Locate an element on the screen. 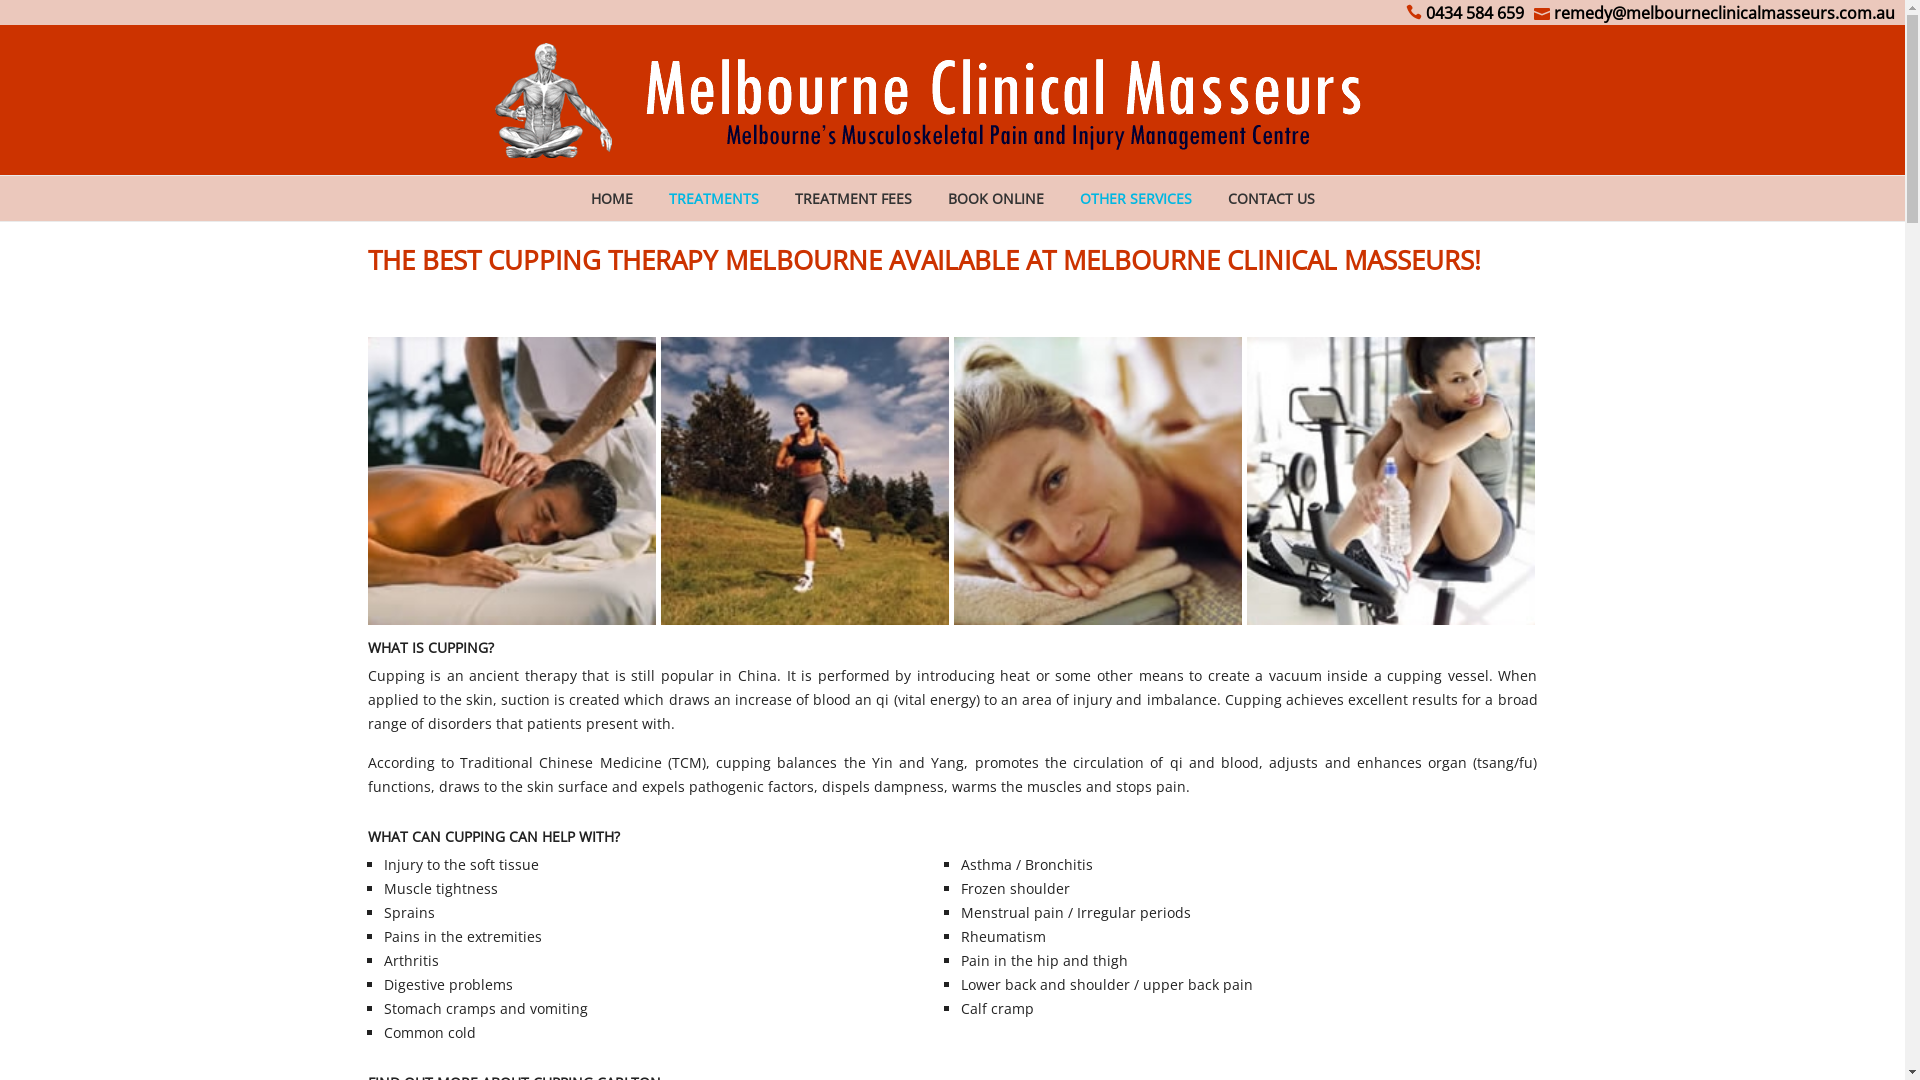 The width and height of the screenshot is (1920, 1080). remedy@melbourneclinicalmasseurs.com.au is located at coordinates (1714, 12).